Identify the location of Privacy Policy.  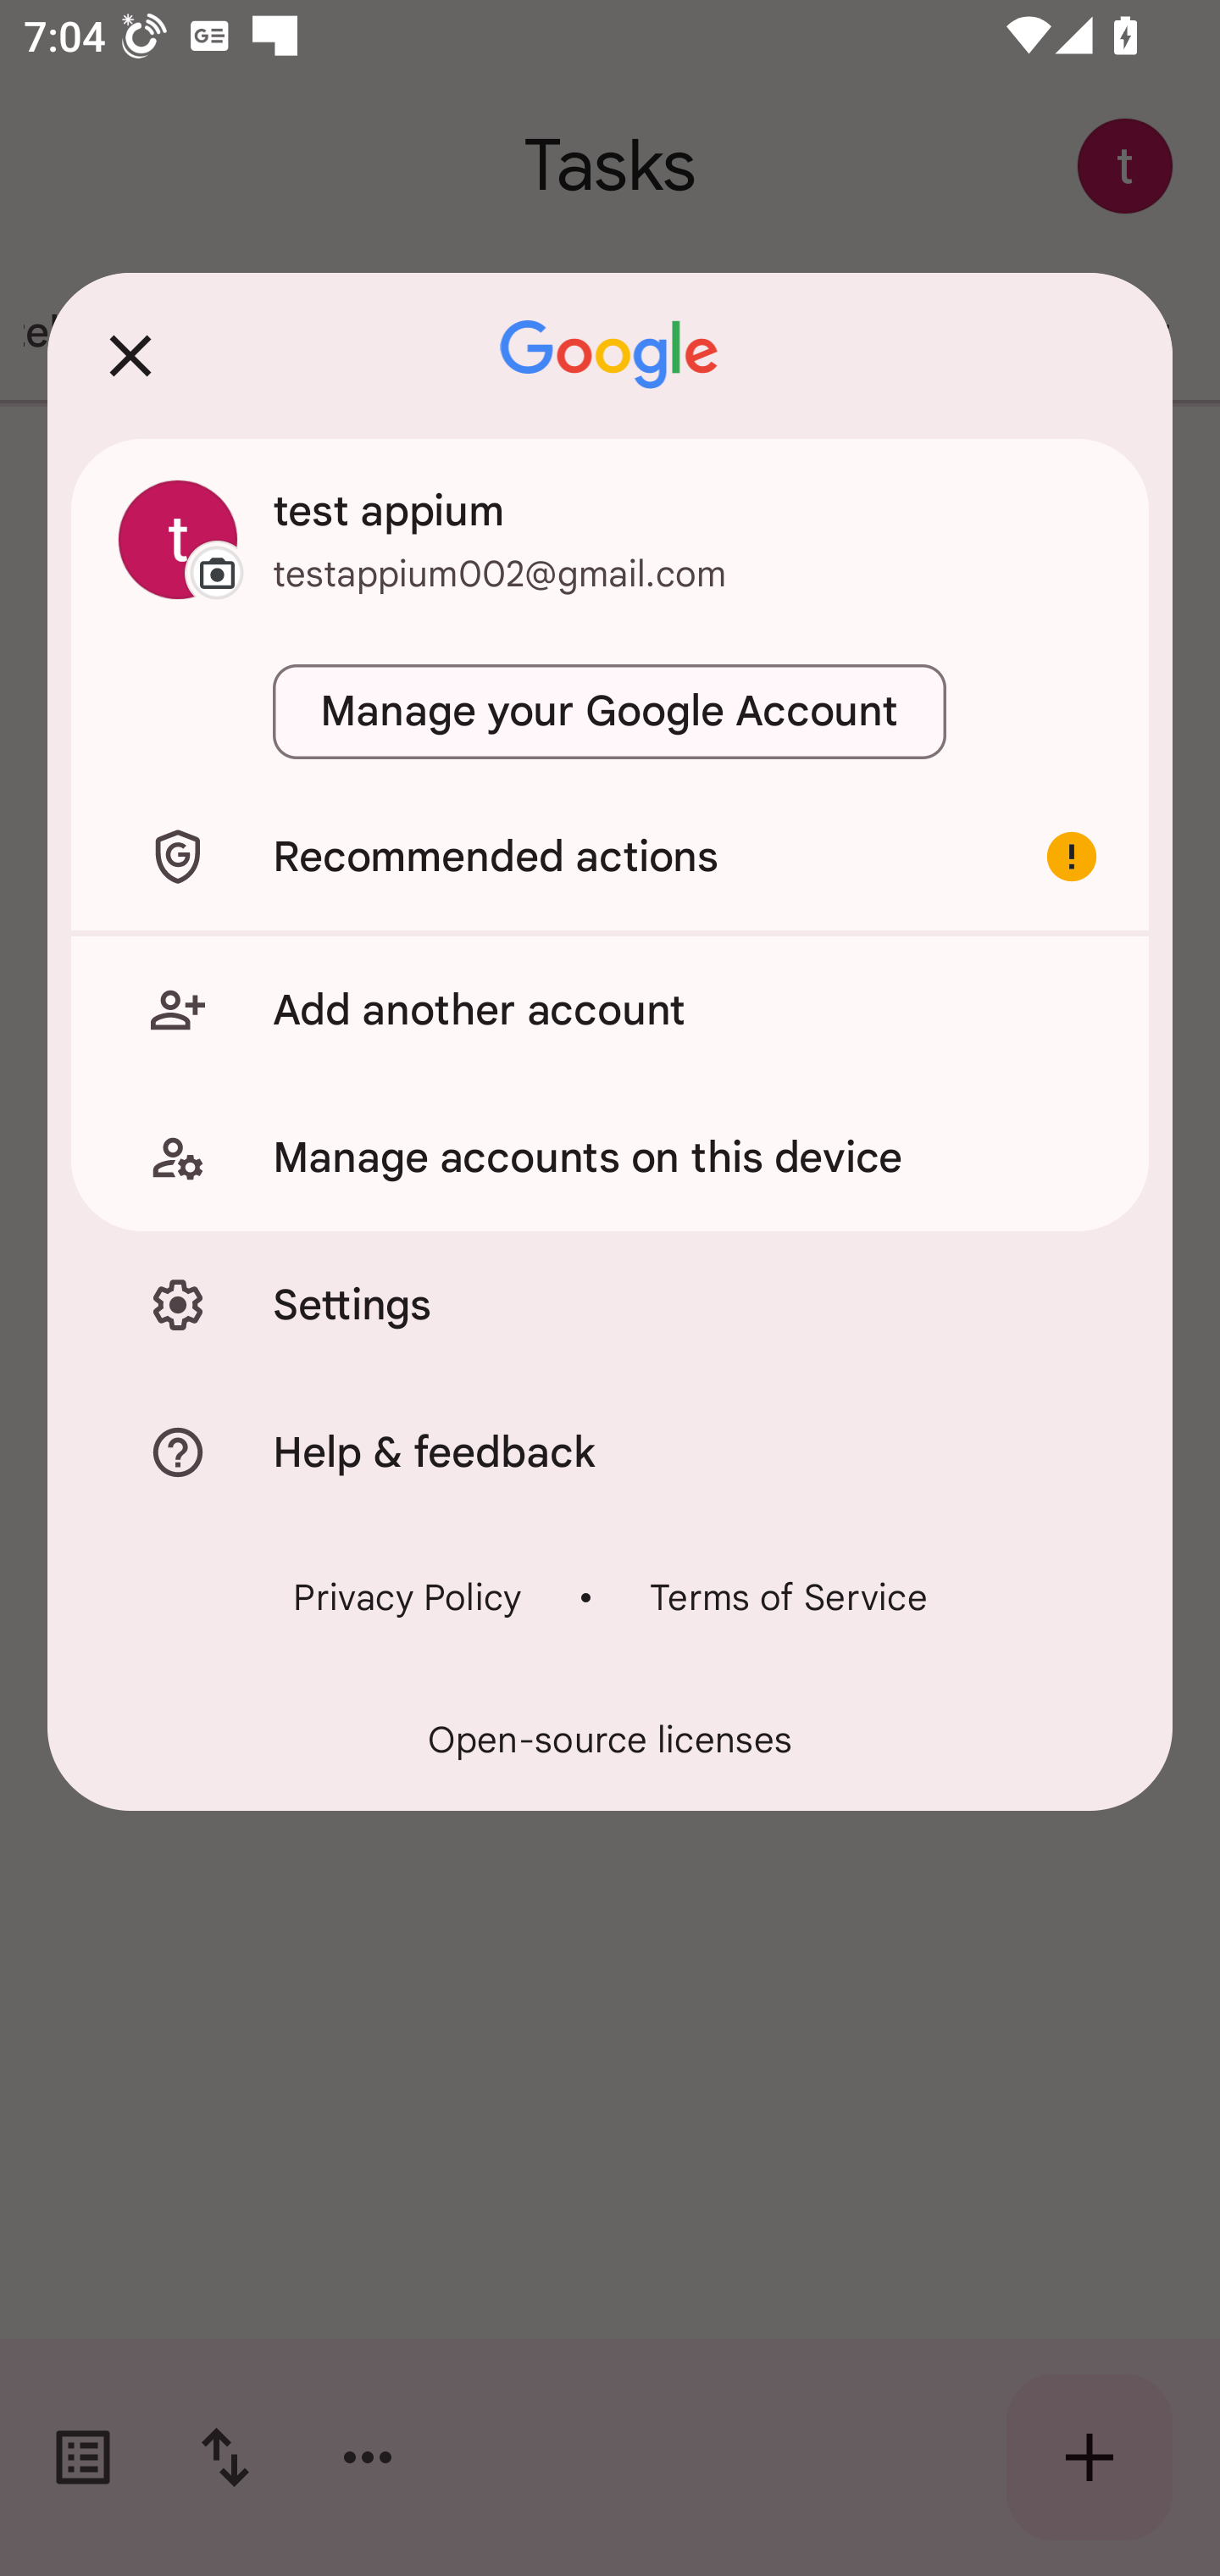
(407, 1596).